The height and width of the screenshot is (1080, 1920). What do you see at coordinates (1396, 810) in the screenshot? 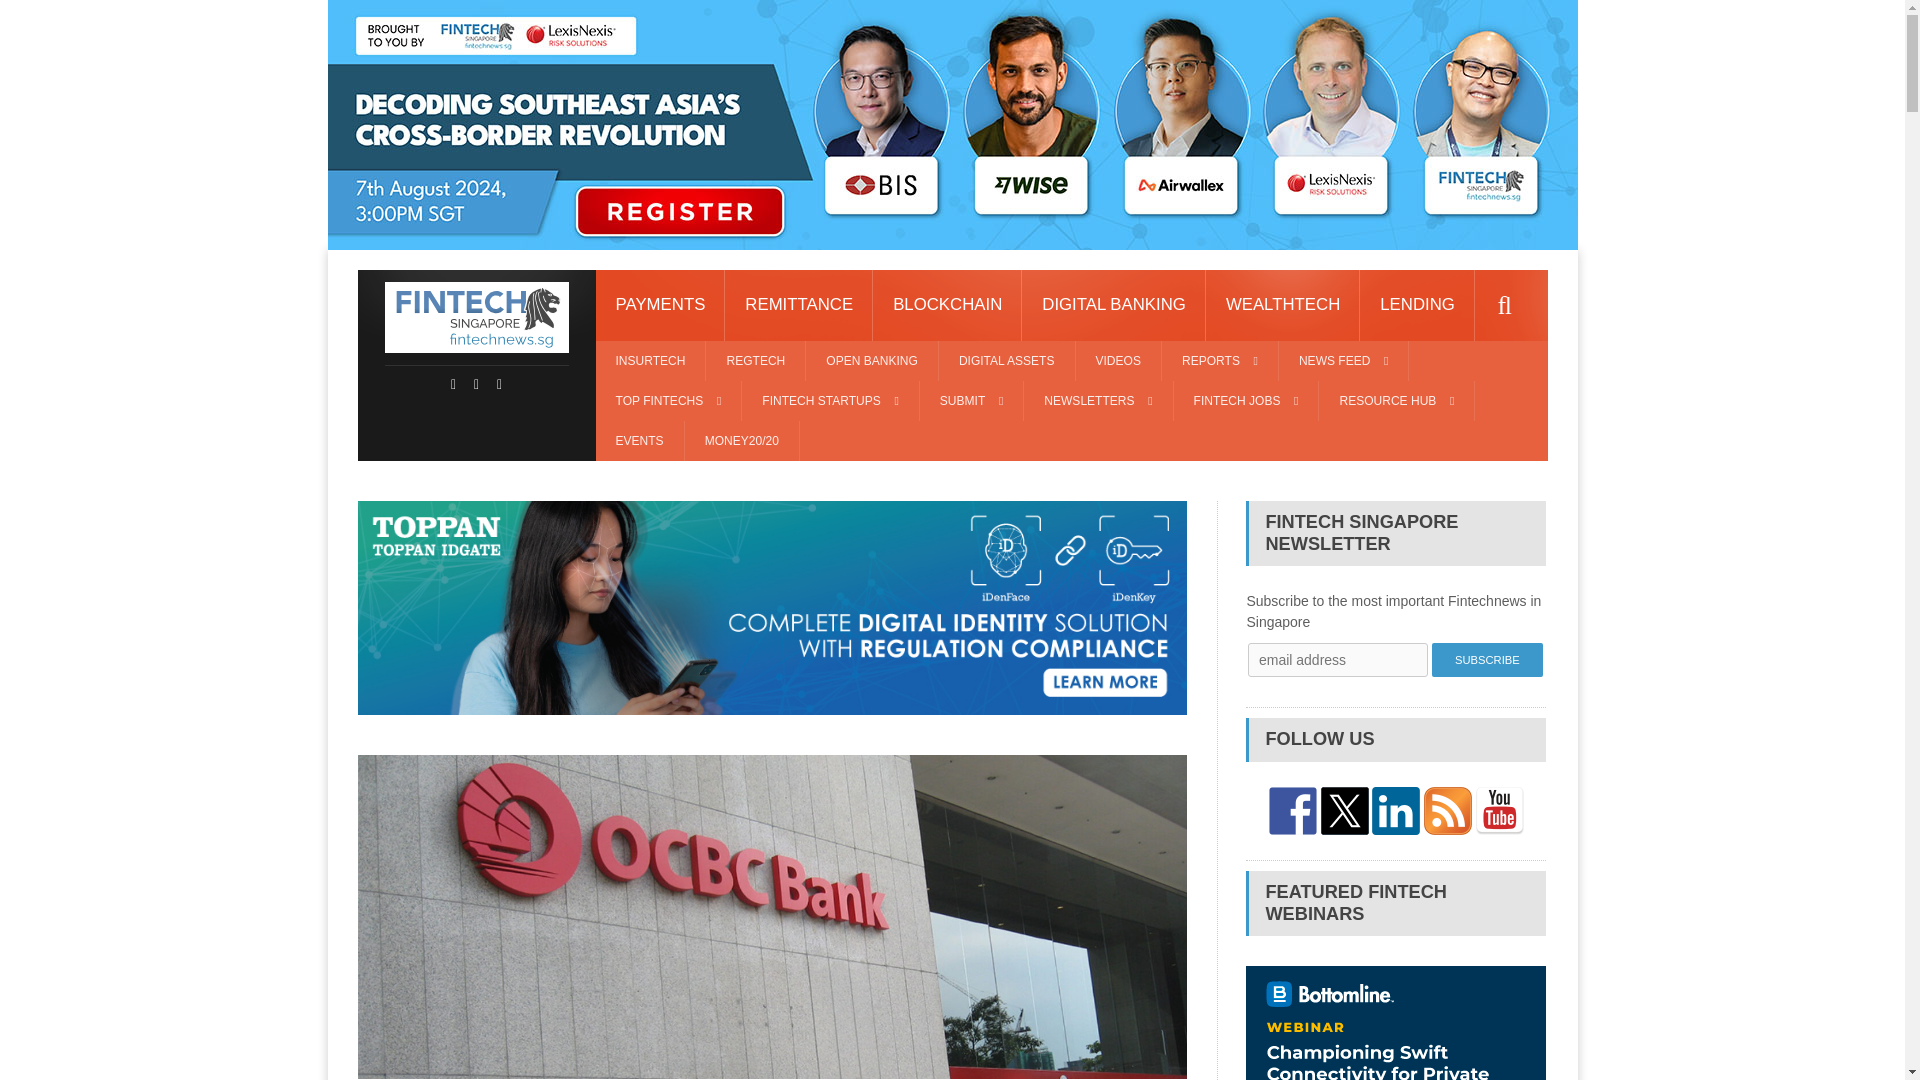
I see `Find us on Linkedin` at bounding box center [1396, 810].